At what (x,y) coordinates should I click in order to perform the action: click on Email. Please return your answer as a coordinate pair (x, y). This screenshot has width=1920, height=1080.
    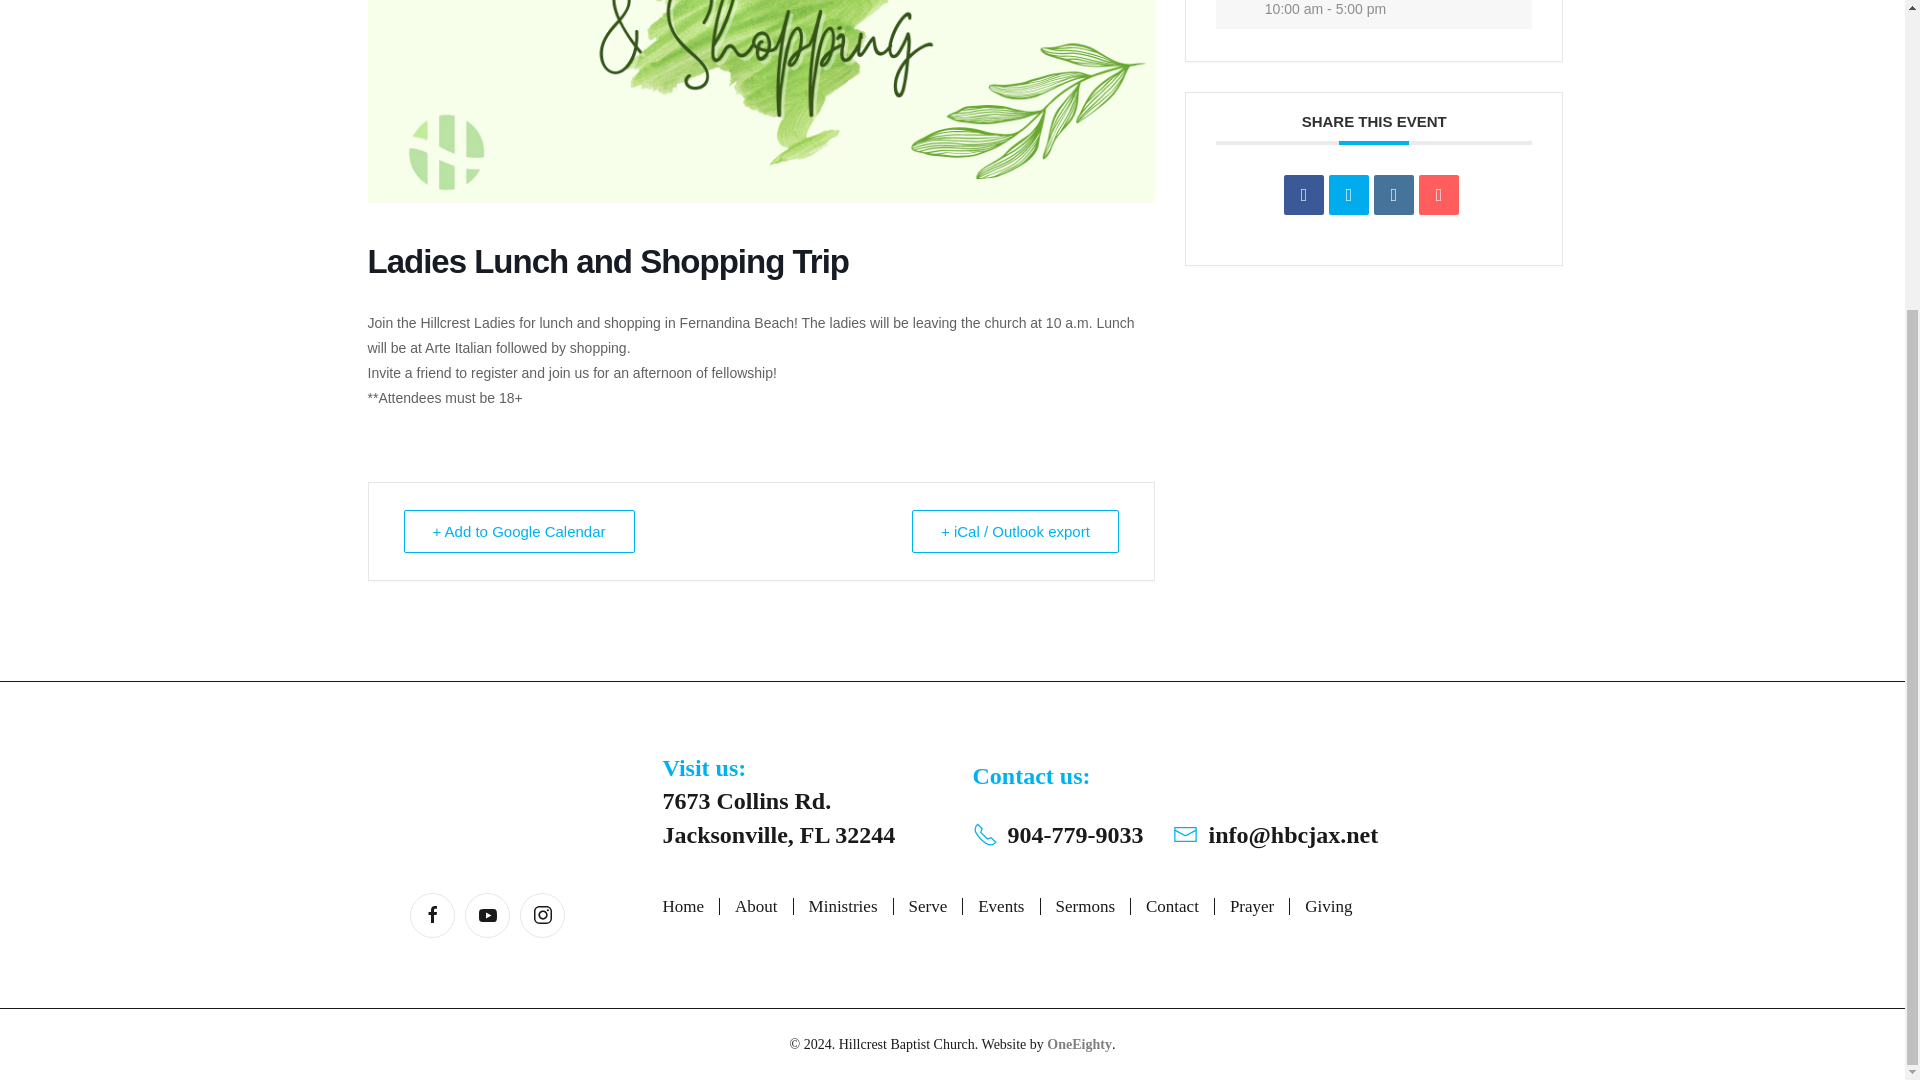
    Looking at the image, I should click on (1438, 194).